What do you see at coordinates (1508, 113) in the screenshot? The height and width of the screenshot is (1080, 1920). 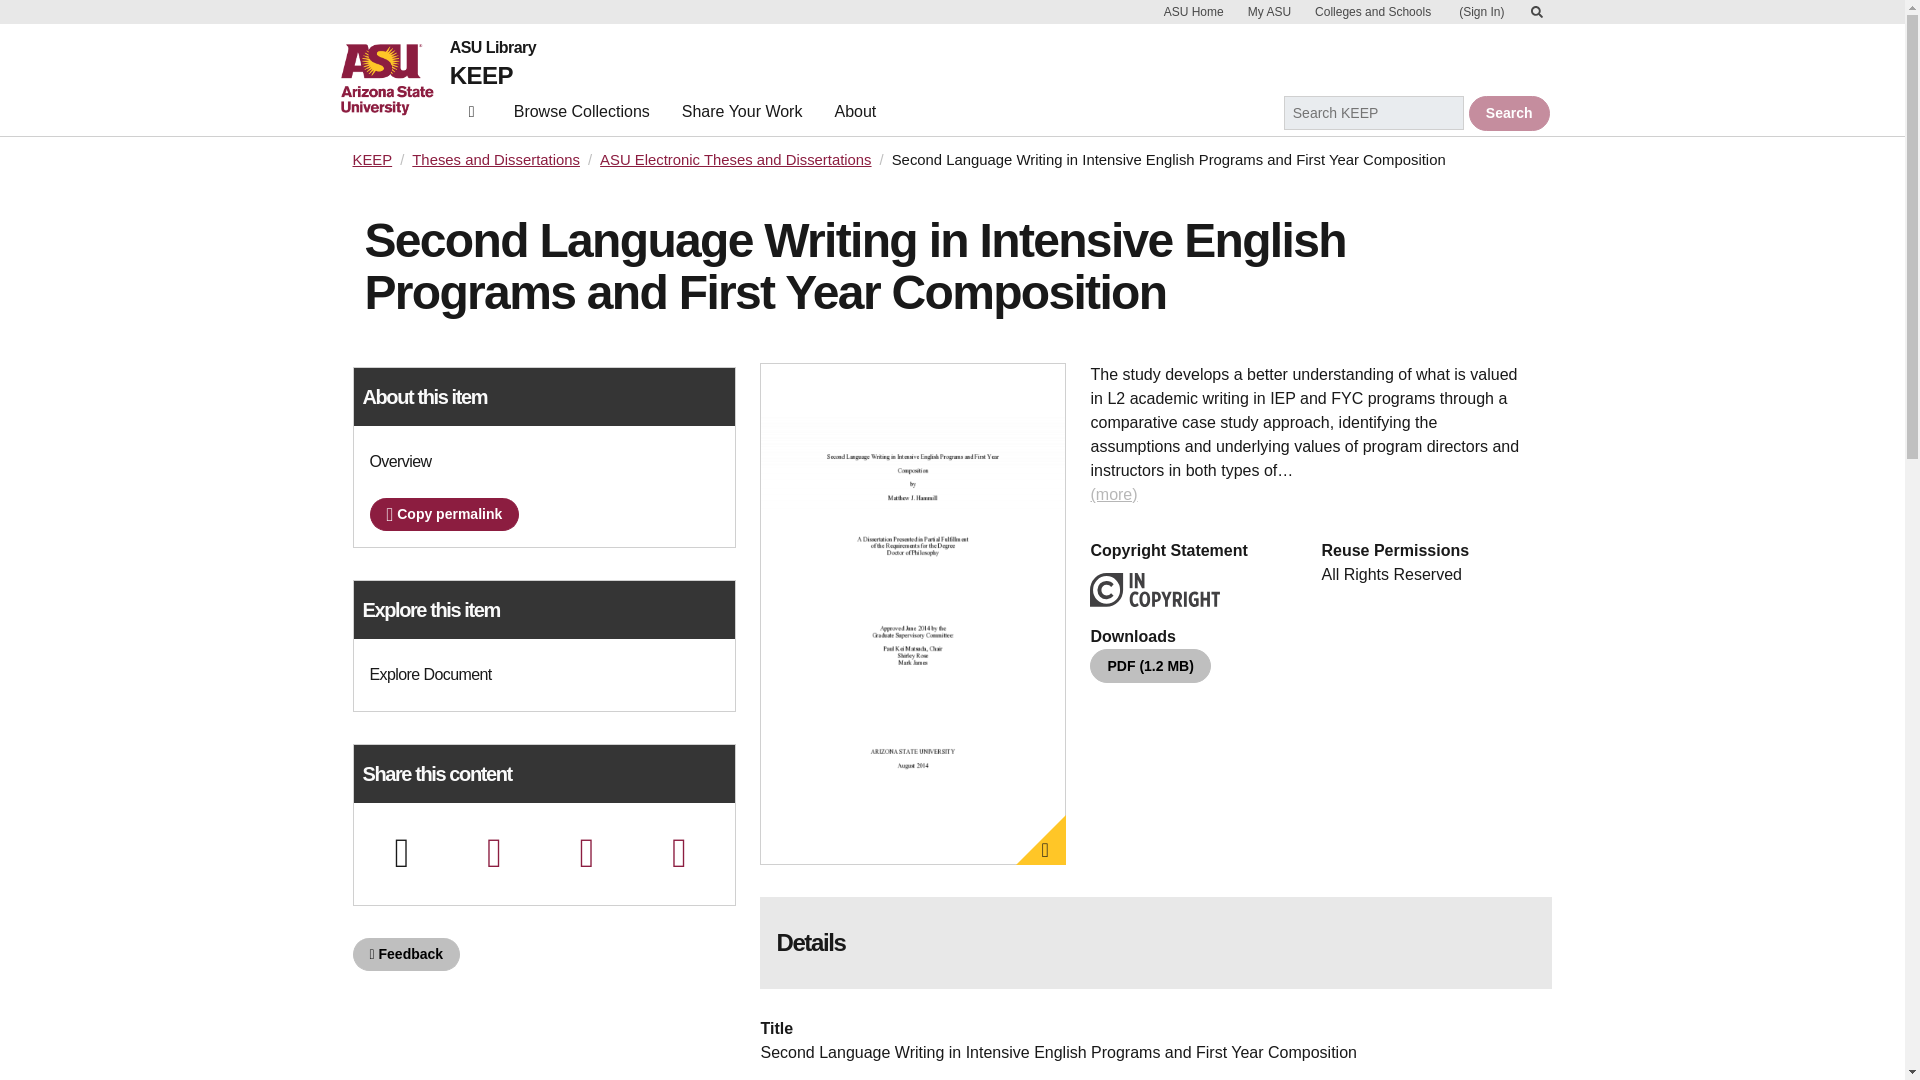 I see `Search` at bounding box center [1508, 113].